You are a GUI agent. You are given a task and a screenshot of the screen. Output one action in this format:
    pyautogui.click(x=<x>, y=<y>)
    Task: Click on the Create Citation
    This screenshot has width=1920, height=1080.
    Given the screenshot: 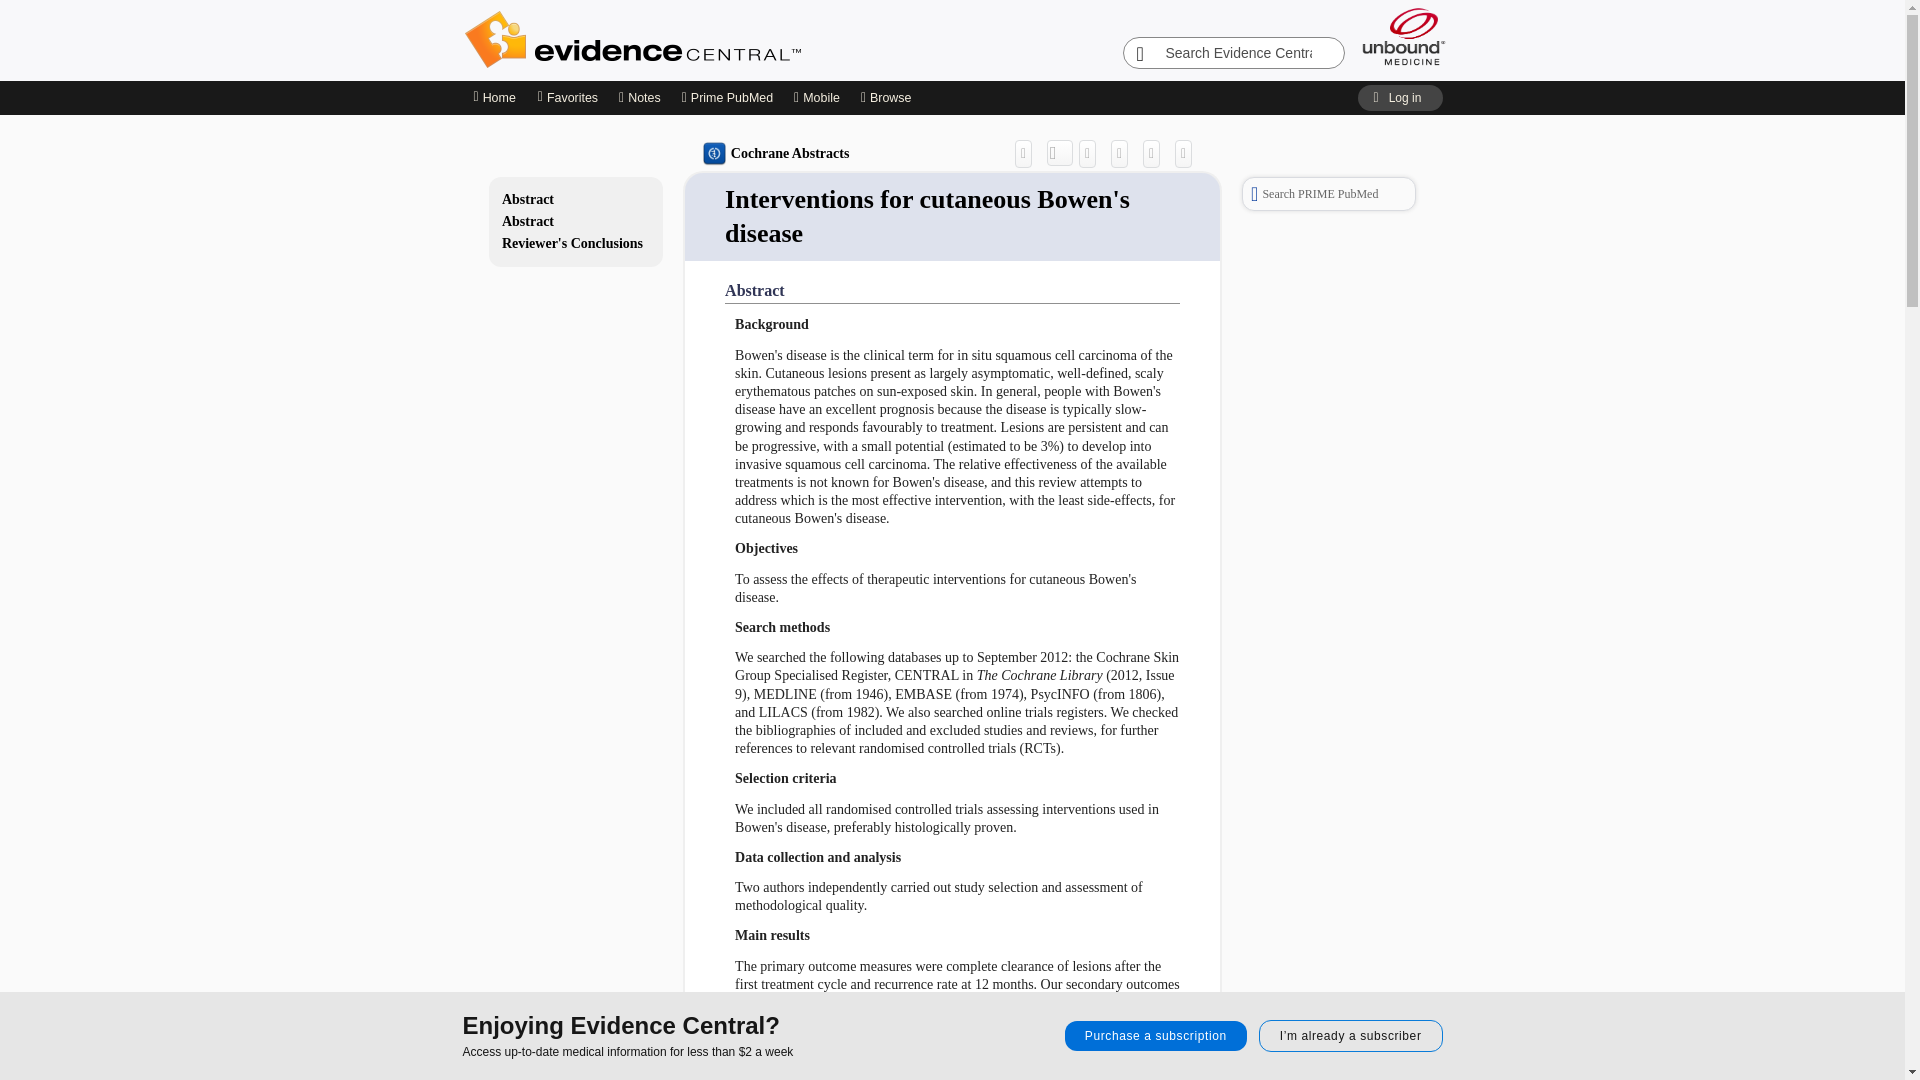 What is the action you would take?
    pyautogui.click(x=1092, y=153)
    